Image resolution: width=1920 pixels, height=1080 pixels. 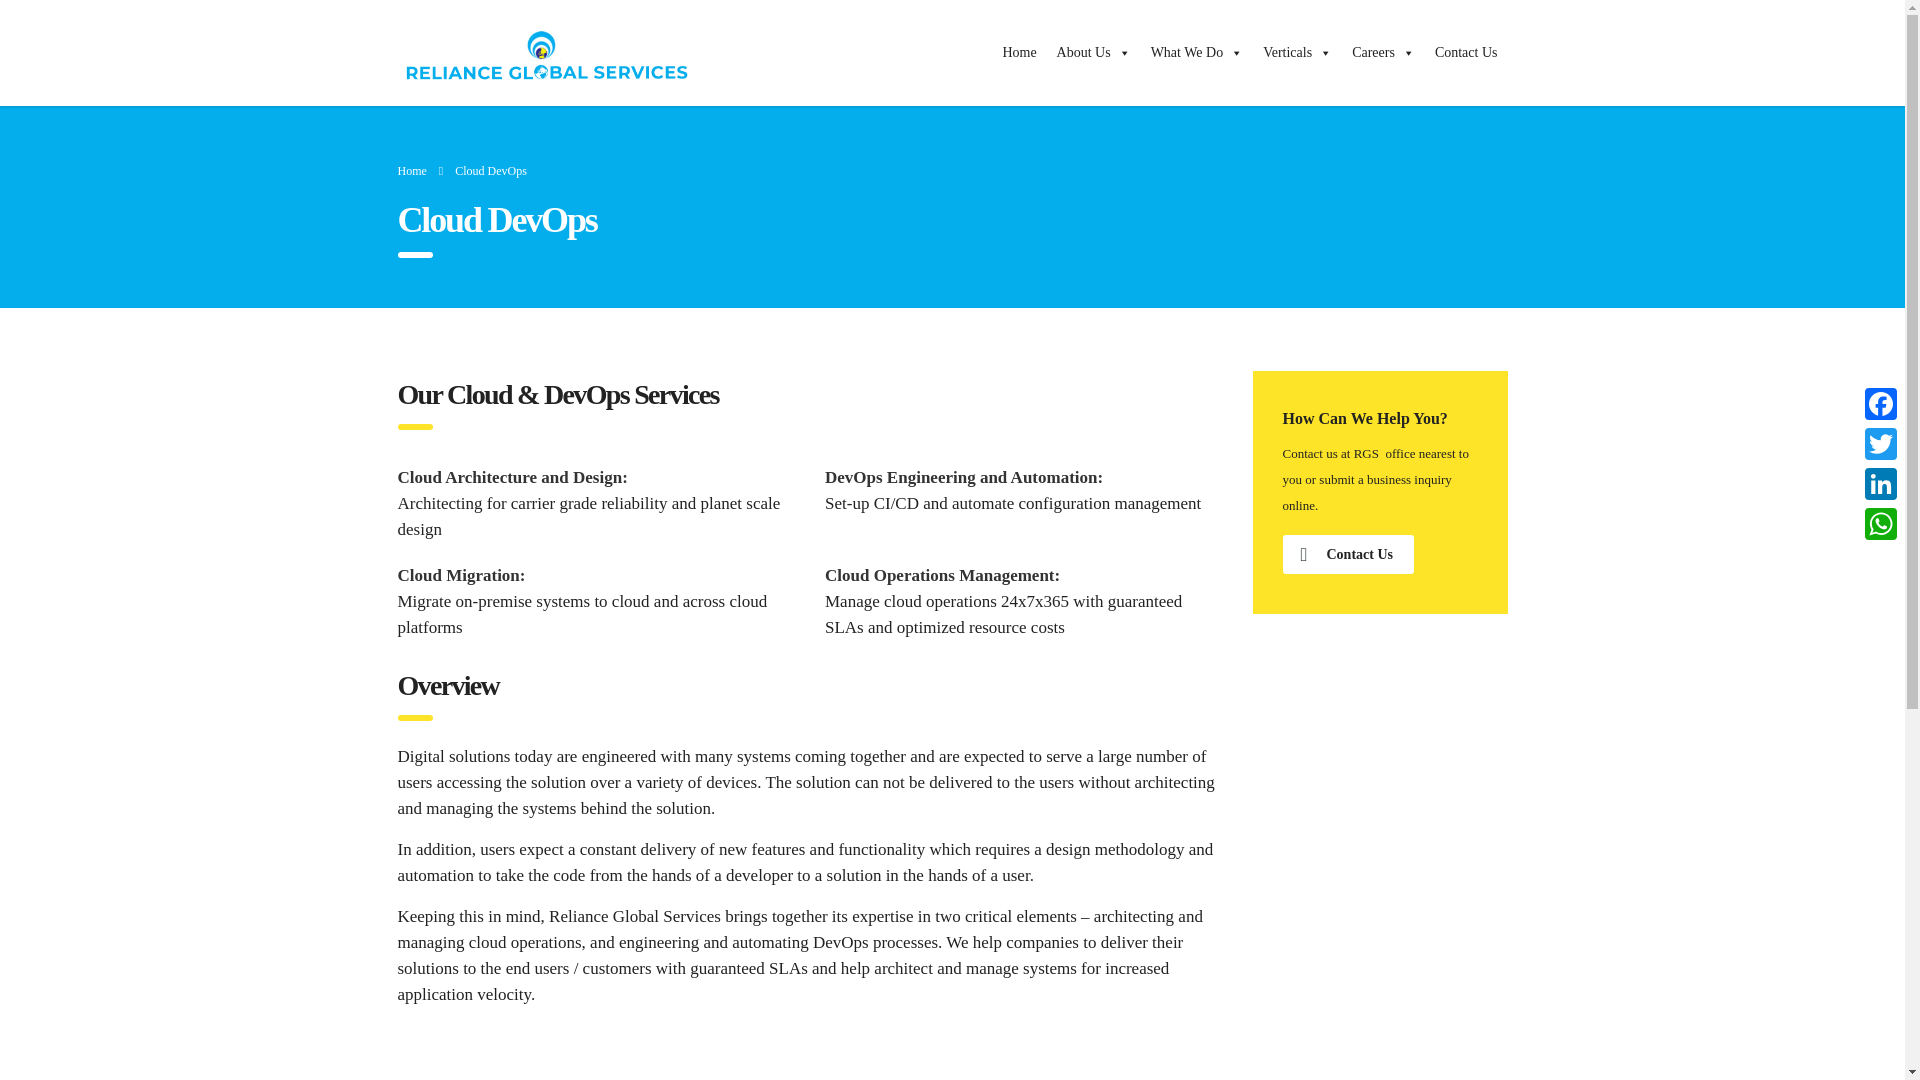 I want to click on Go to Reliance Global Services., so click(x=412, y=171).